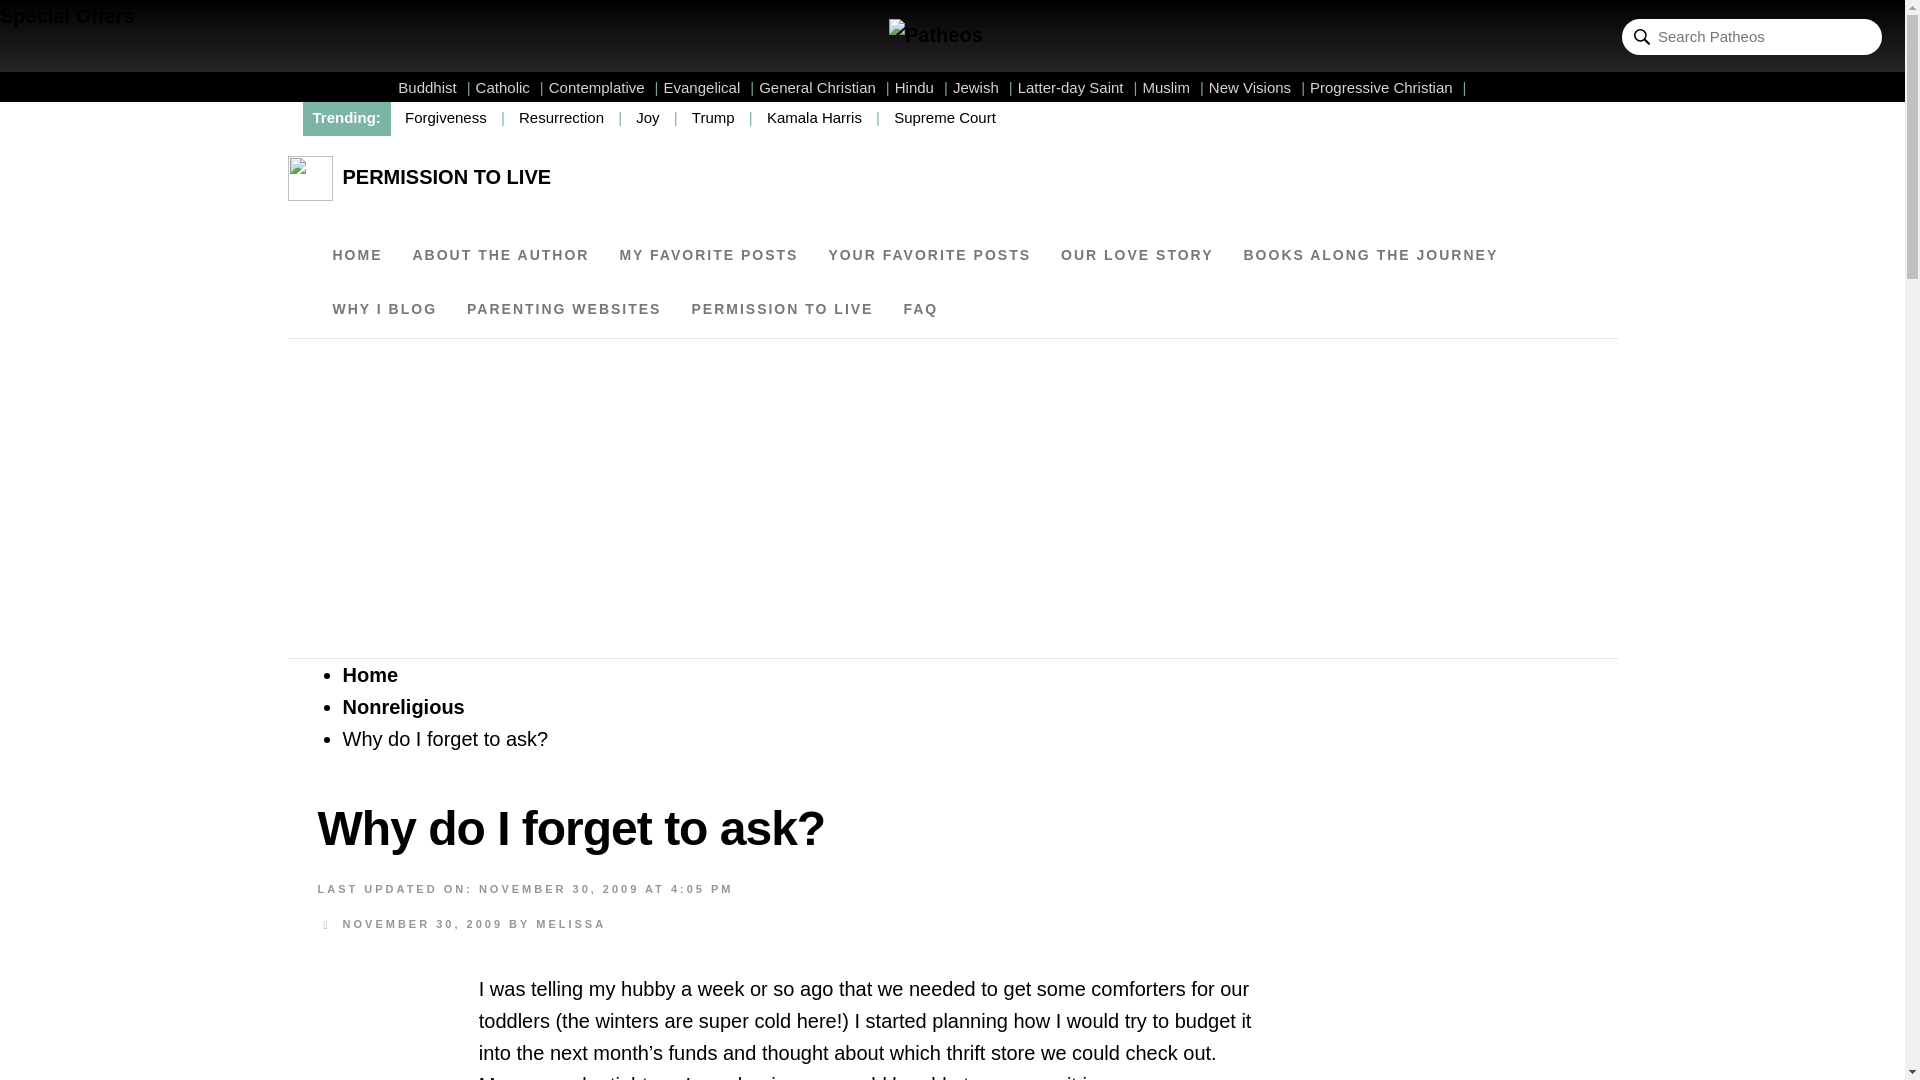 The height and width of the screenshot is (1080, 1920). What do you see at coordinates (921, 87) in the screenshot?
I see `Hindu` at bounding box center [921, 87].